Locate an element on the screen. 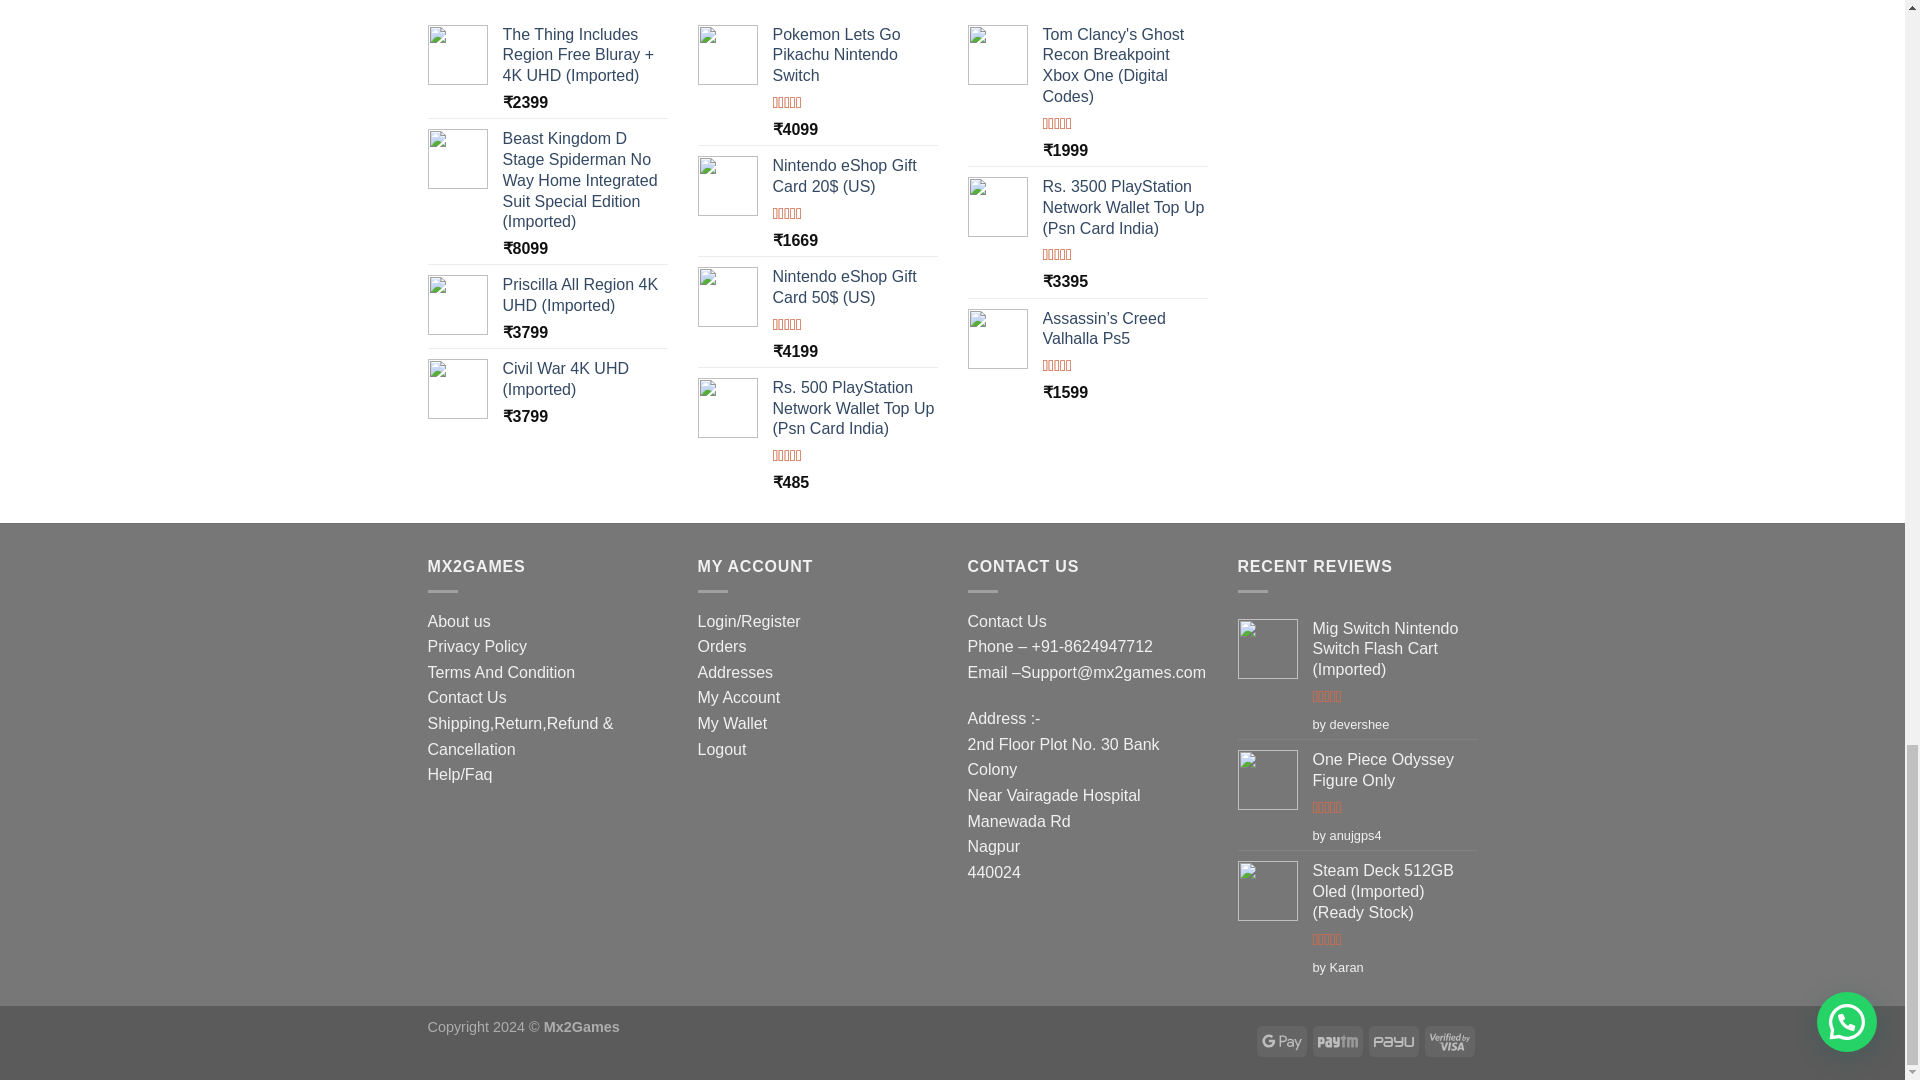  Contact Us is located at coordinates (467, 698).